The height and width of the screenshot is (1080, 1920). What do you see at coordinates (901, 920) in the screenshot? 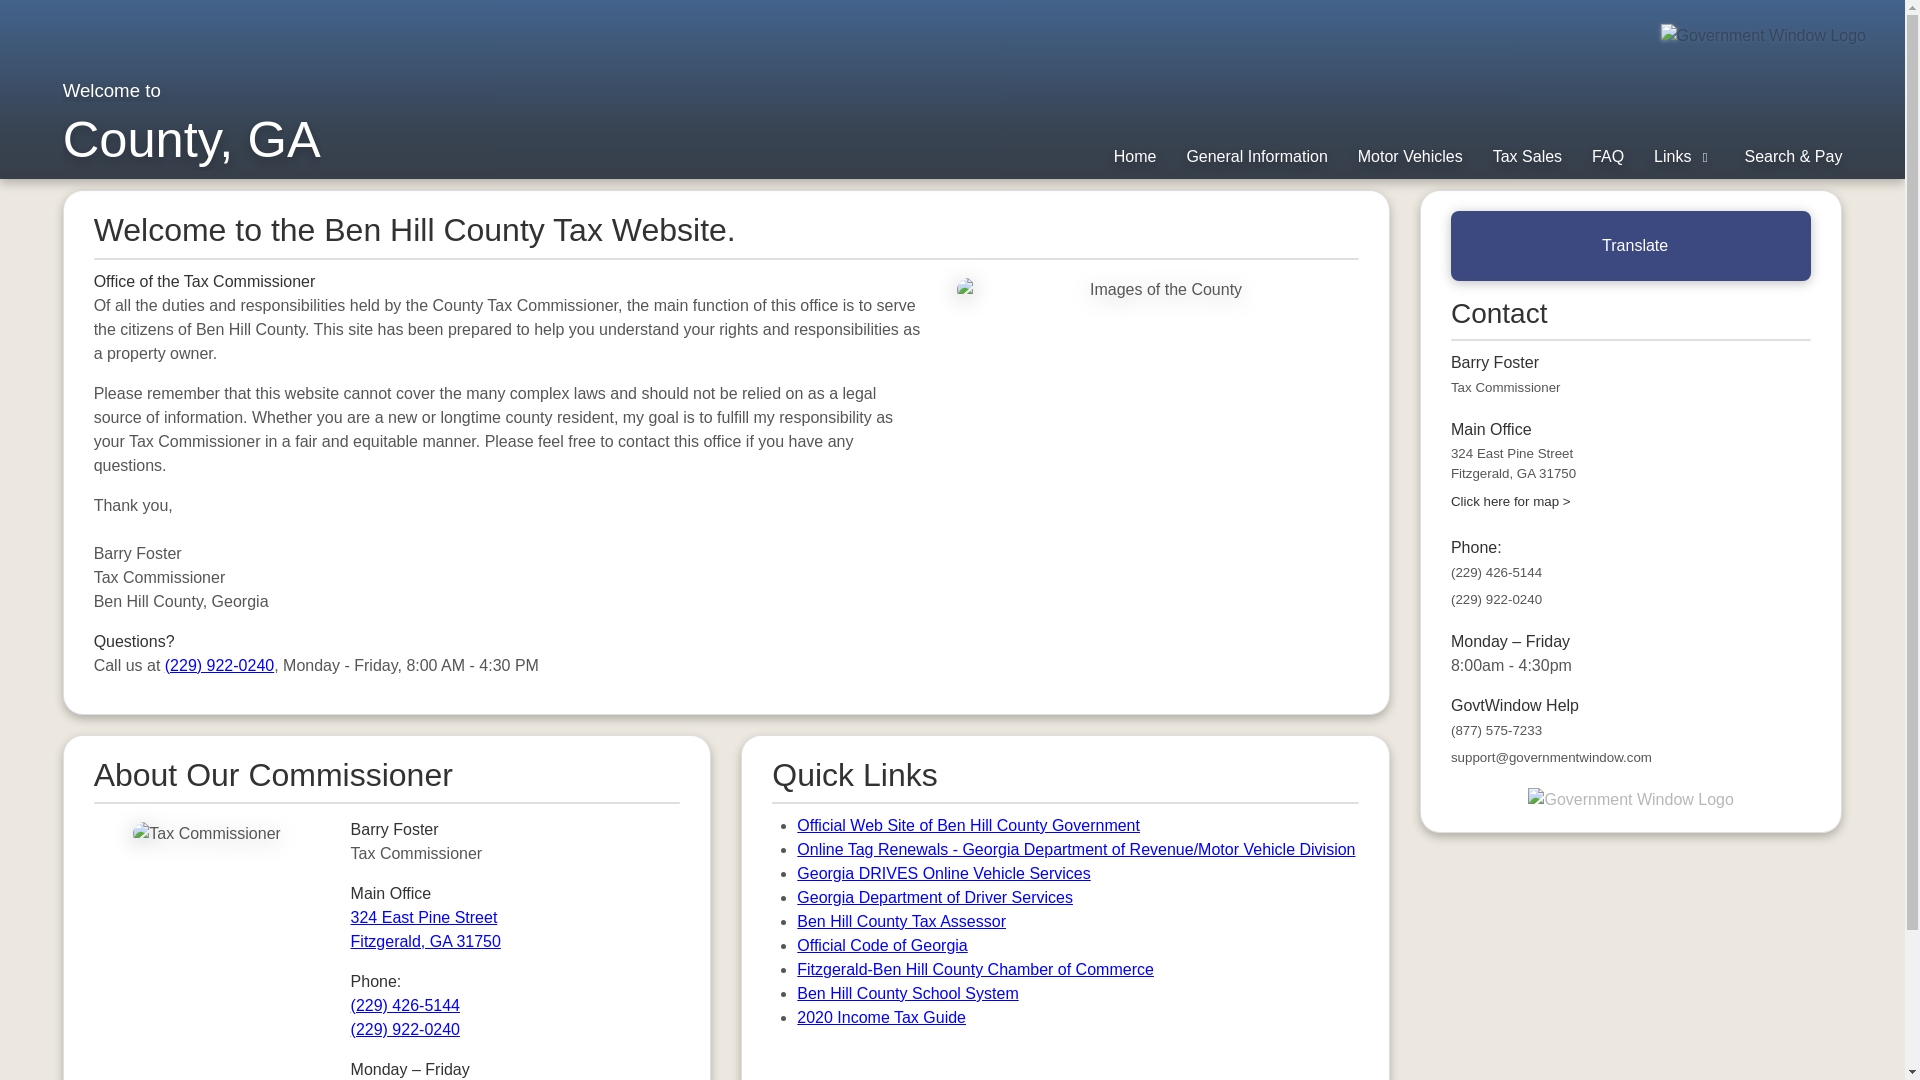
I see `Tax Sales` at bounding box center [901, 920].